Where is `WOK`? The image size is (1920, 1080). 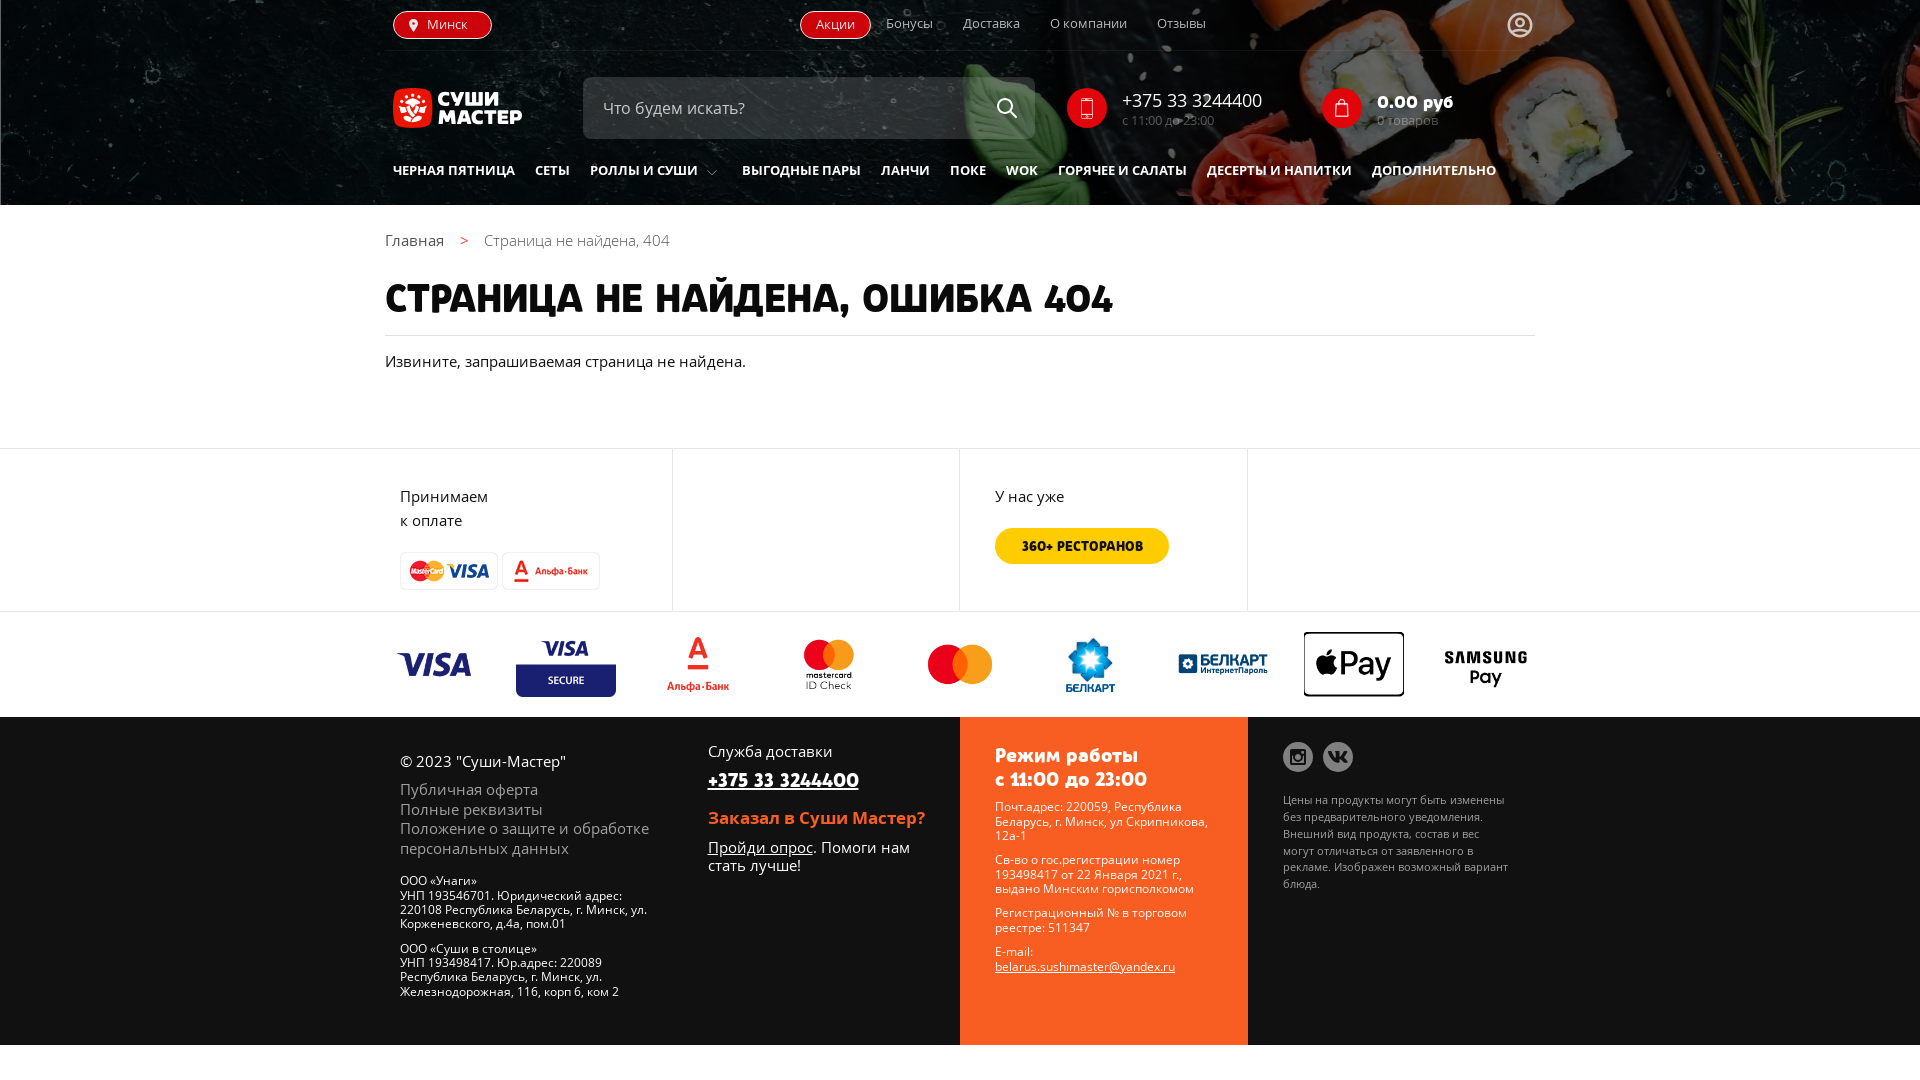
WOK is located at coordinates (1022, 171).